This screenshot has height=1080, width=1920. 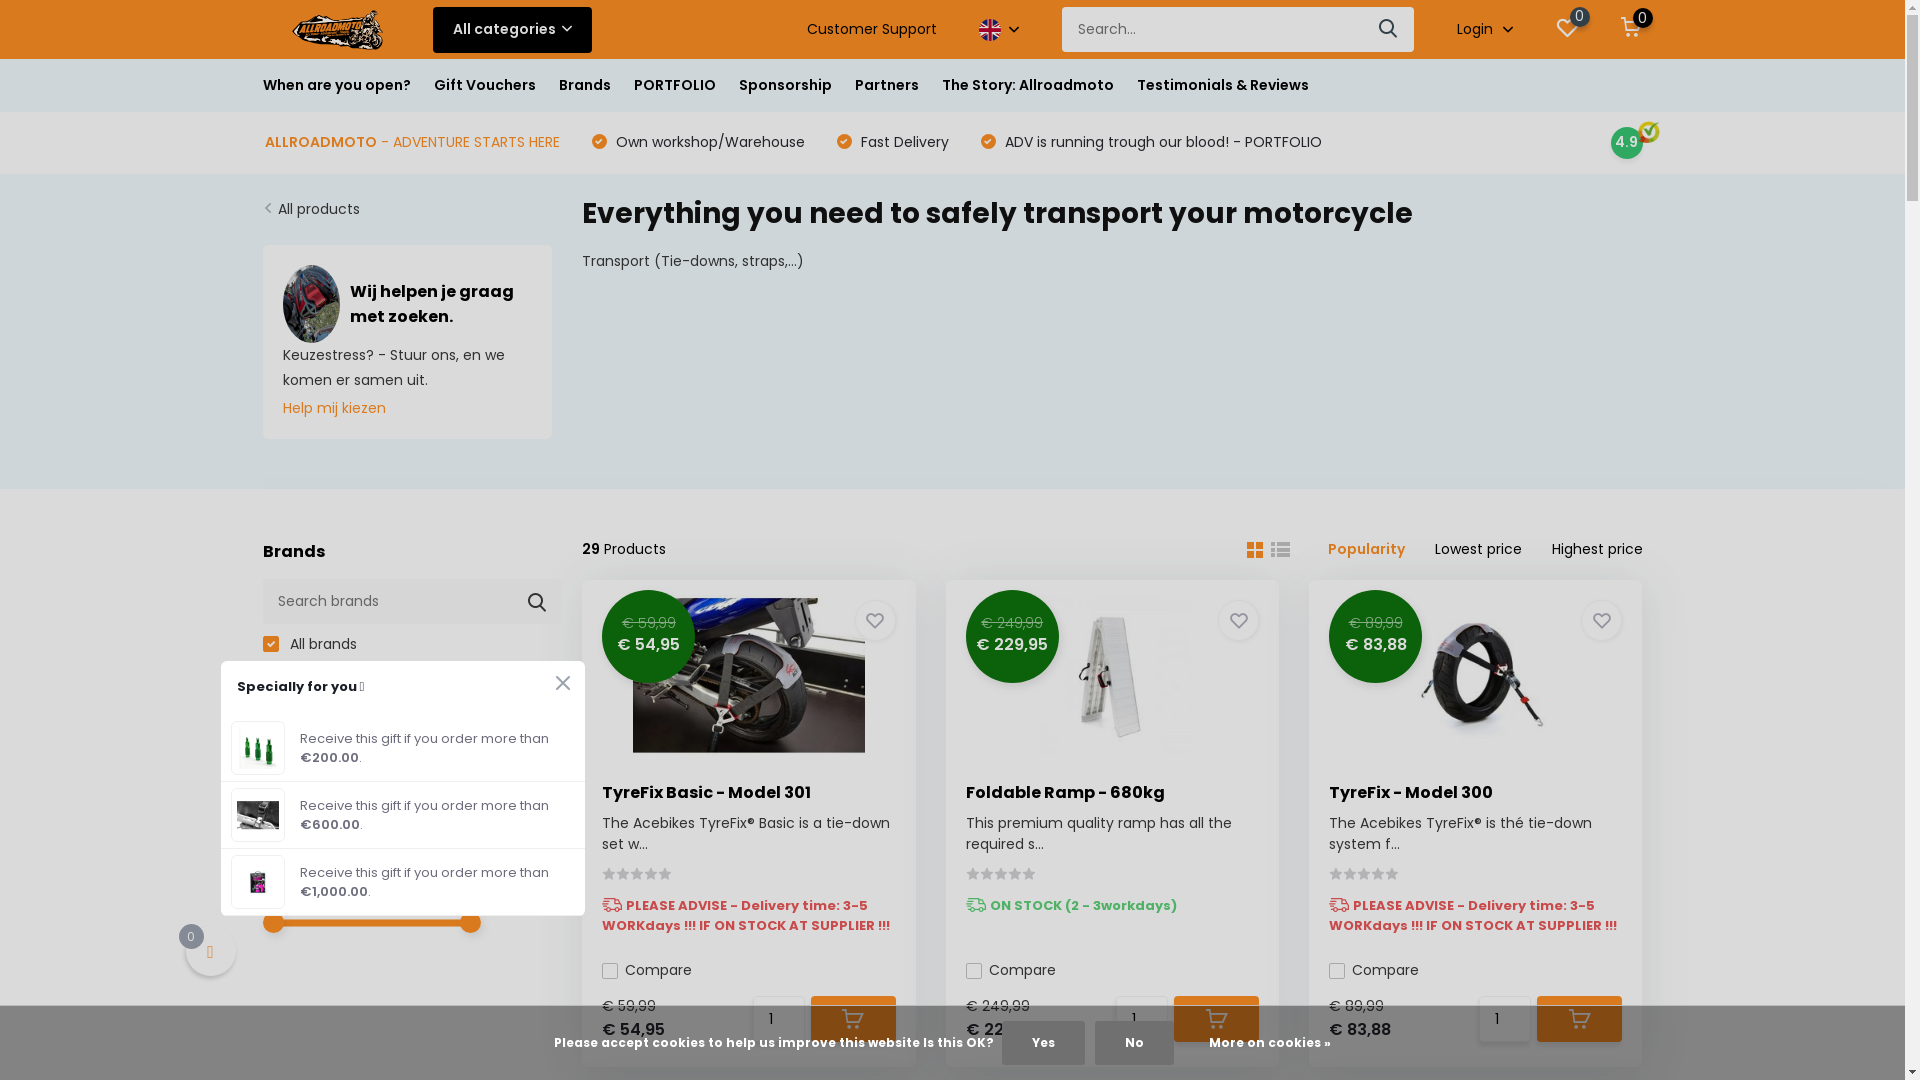 What do you see at coordinates (336, 86) in the screenshot?
I see `When are you open?` at bounding box center [336, 86].